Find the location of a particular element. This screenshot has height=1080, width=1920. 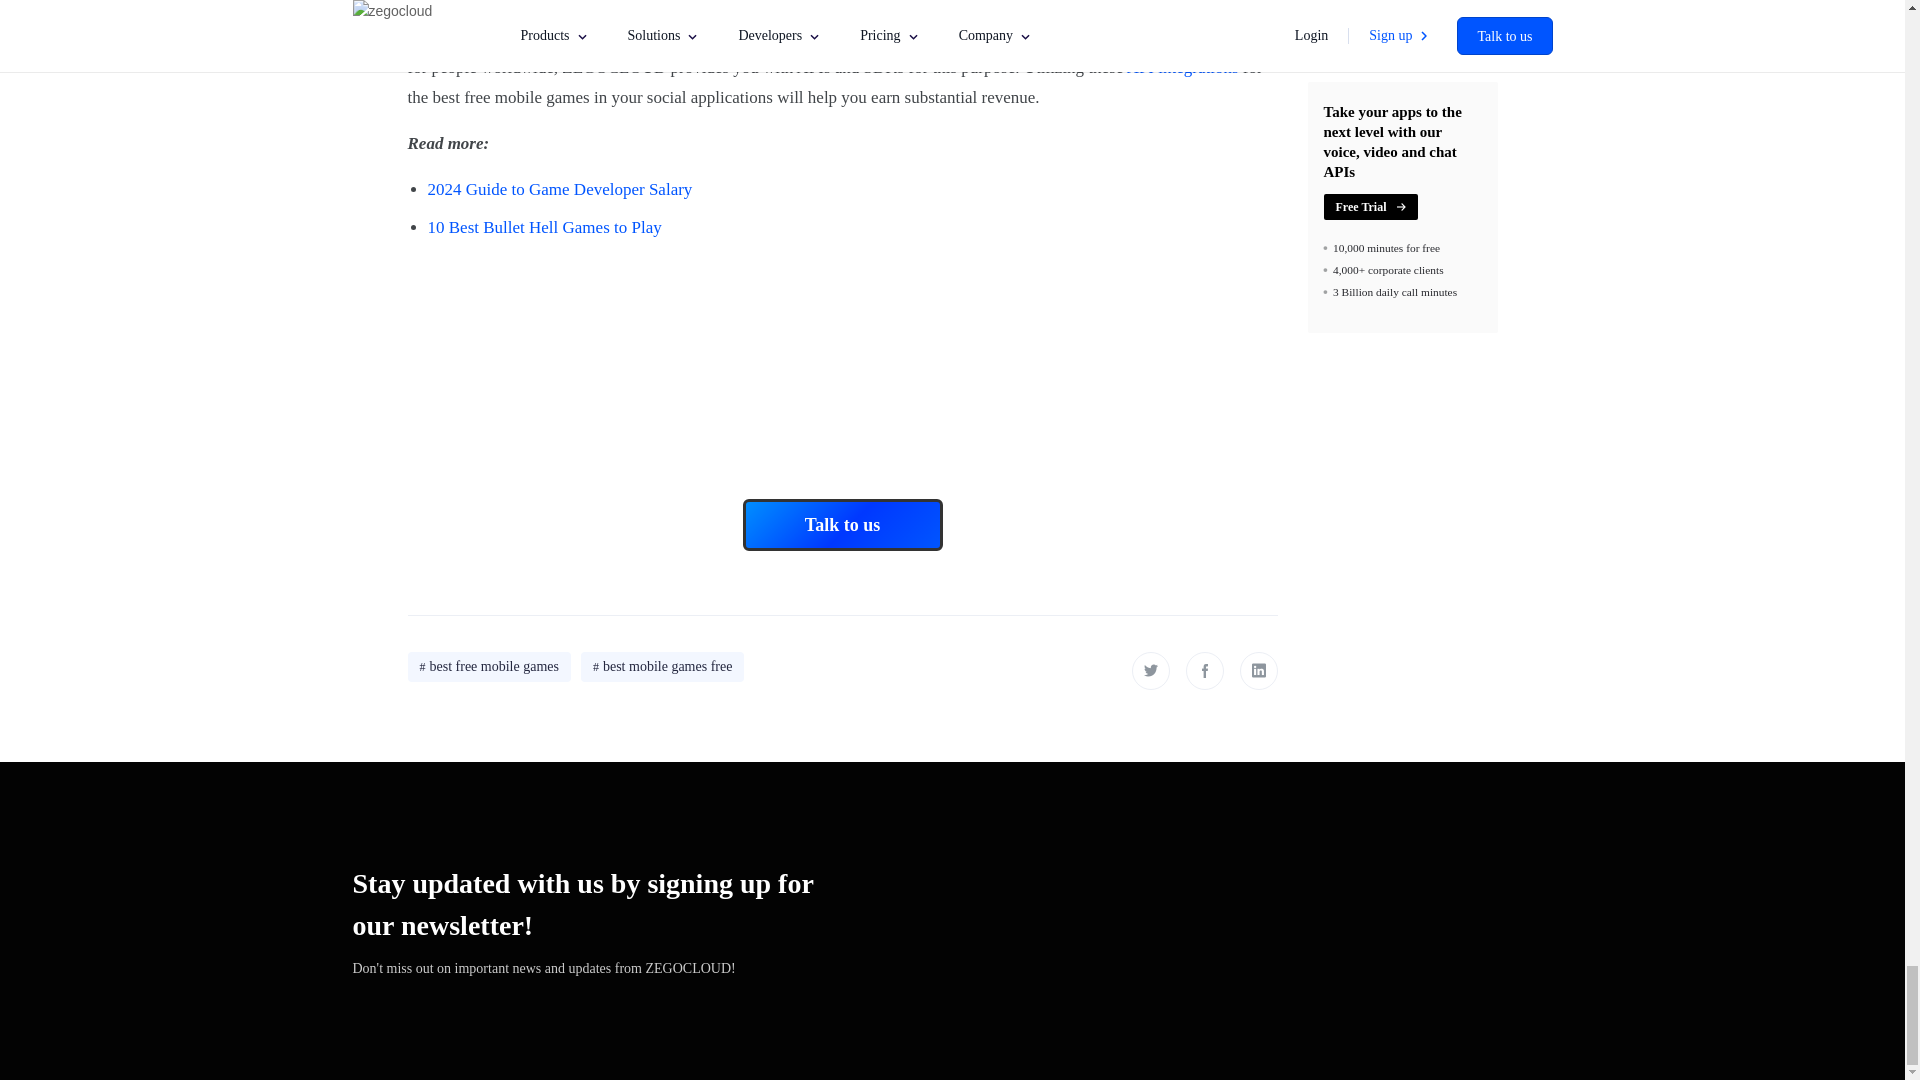

game APs is located at coordinates (1226, 38).